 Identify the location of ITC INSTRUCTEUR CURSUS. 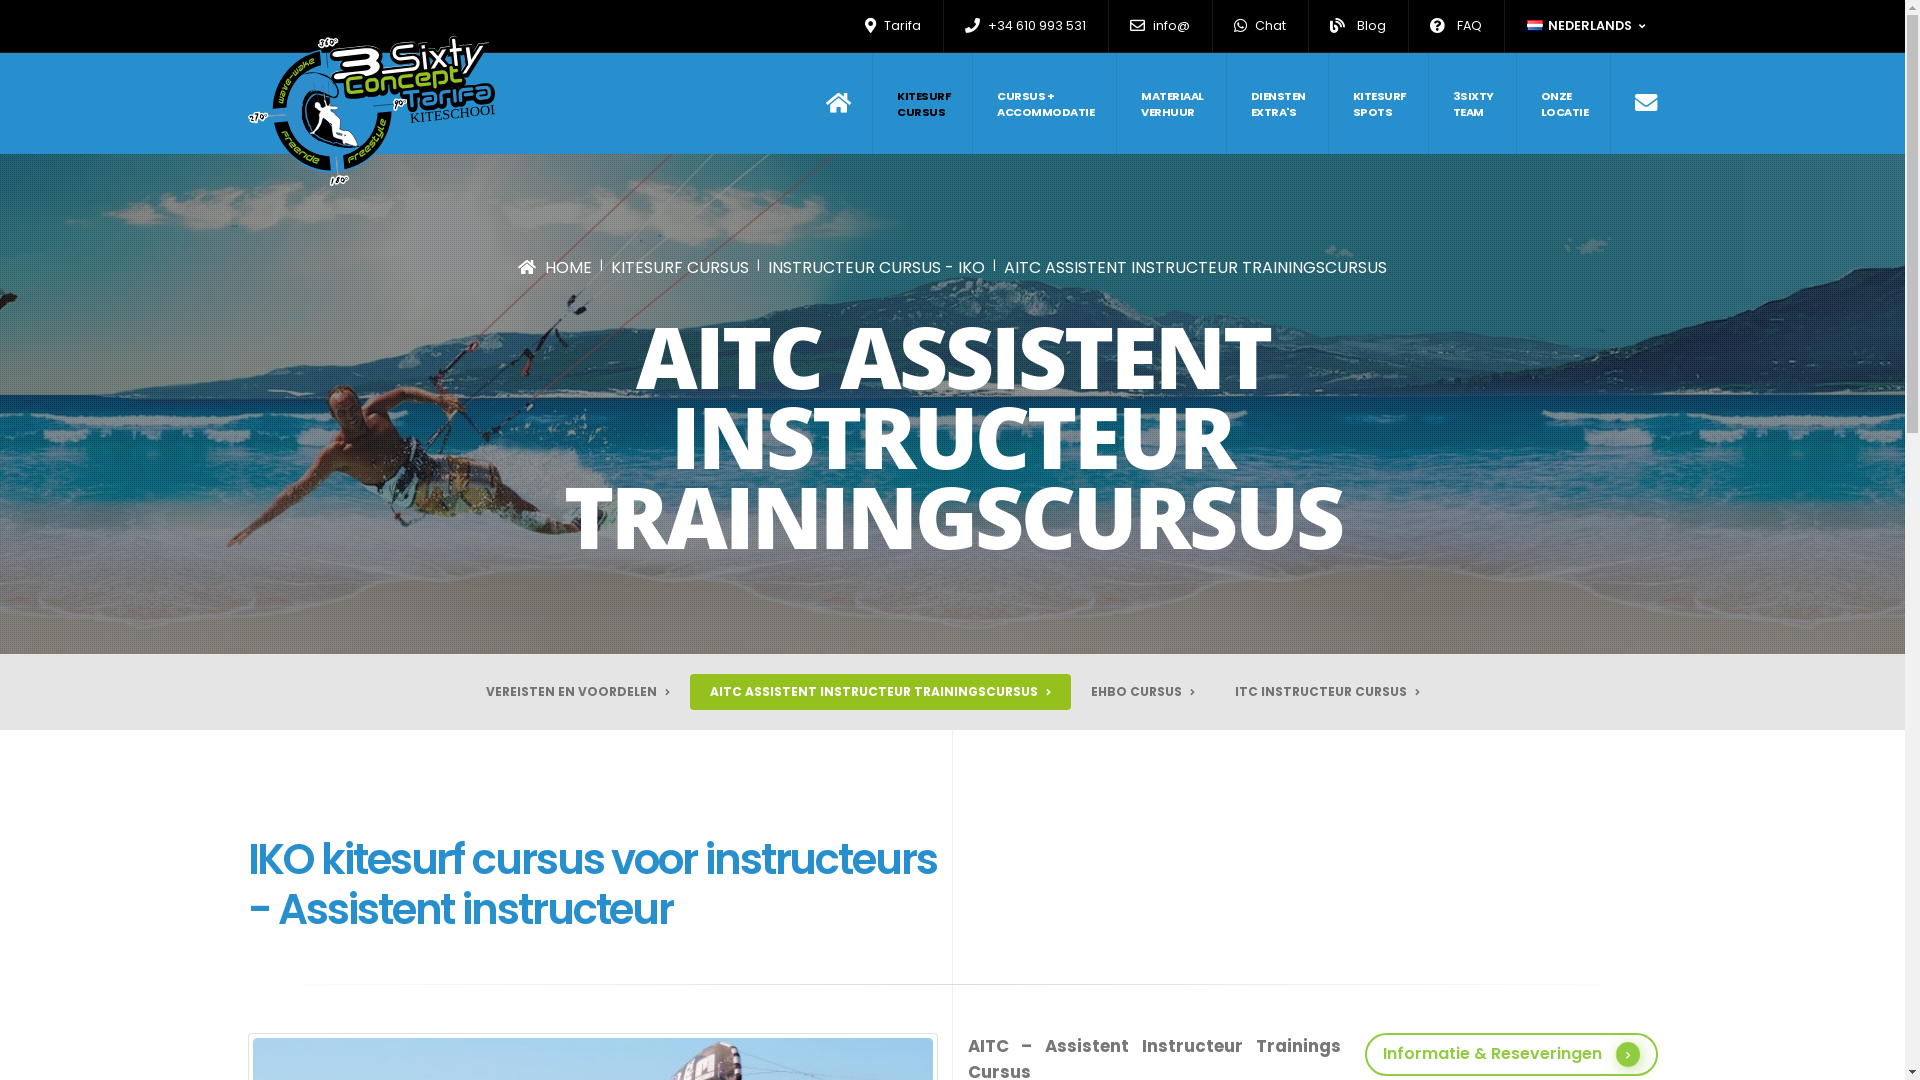
(1326, 692).